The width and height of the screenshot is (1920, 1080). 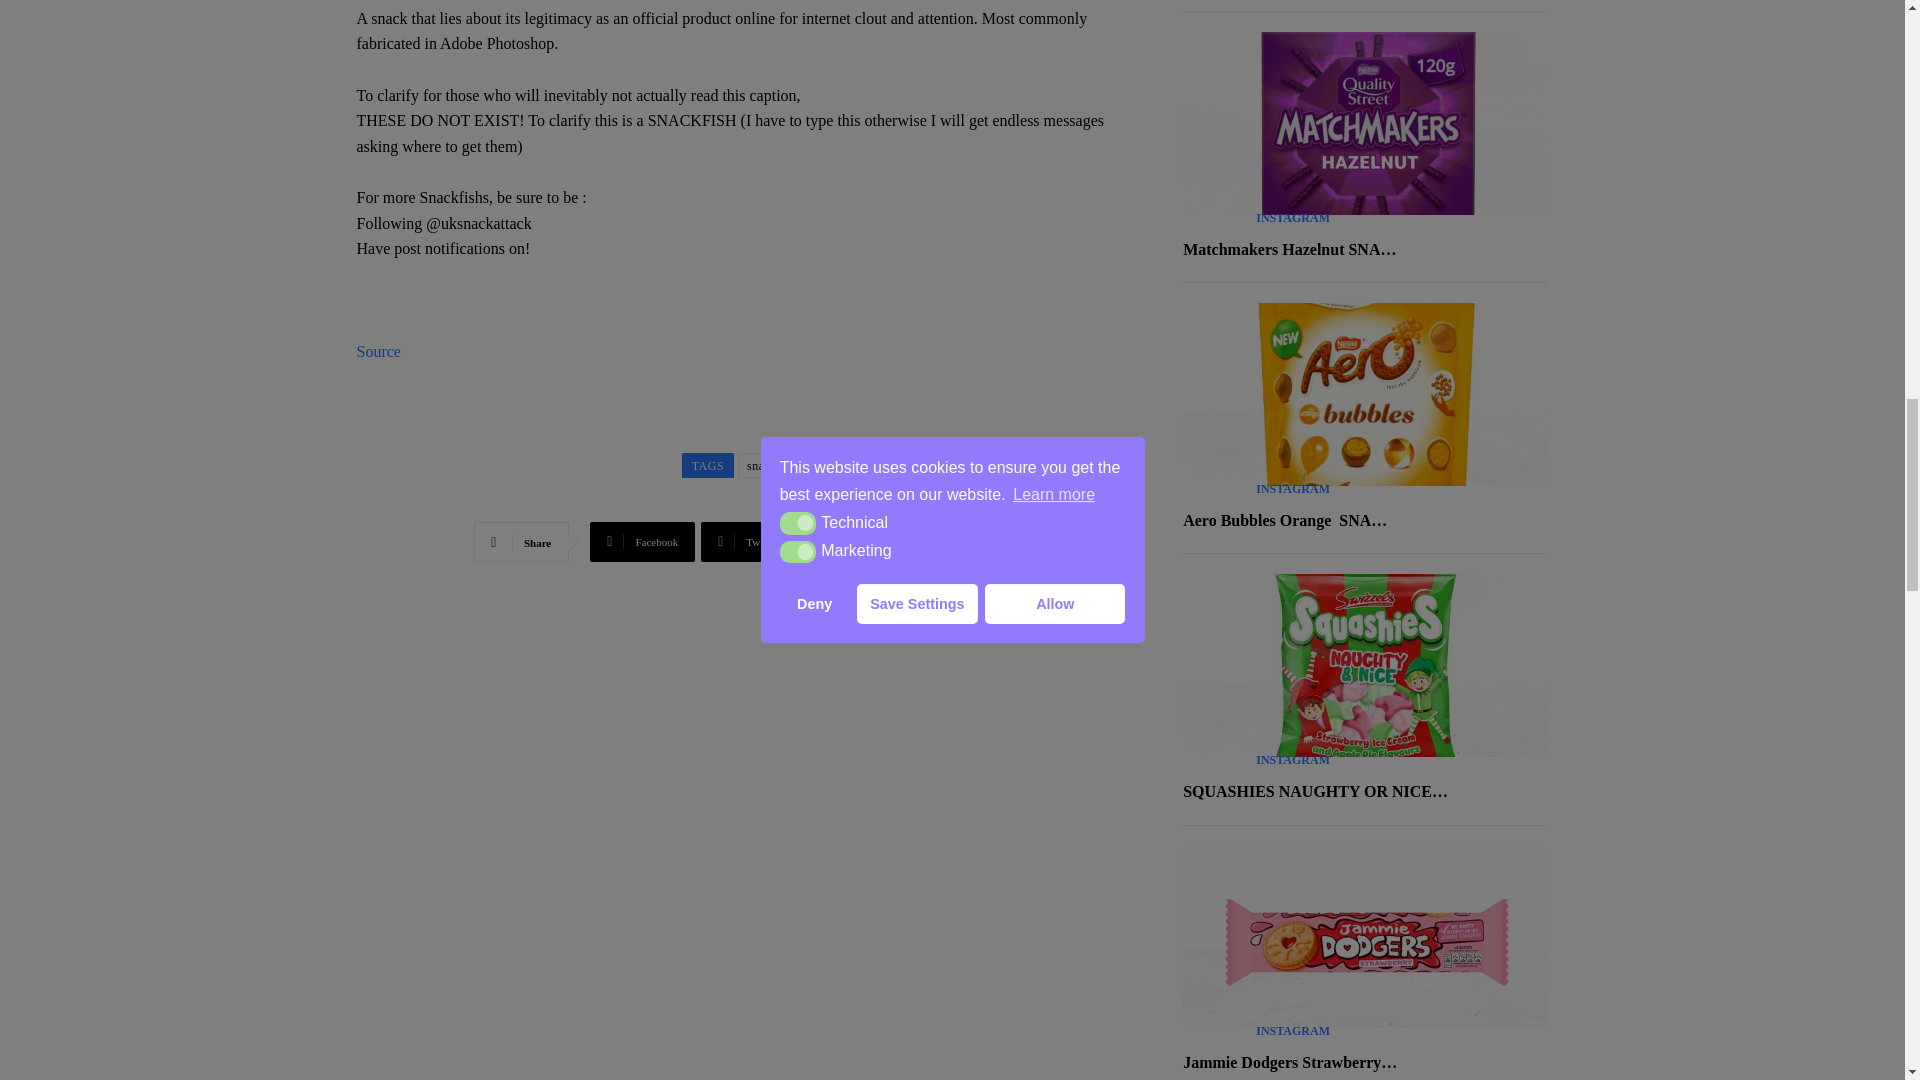 I want to click on Pinterest, so click(x=850, y=541).